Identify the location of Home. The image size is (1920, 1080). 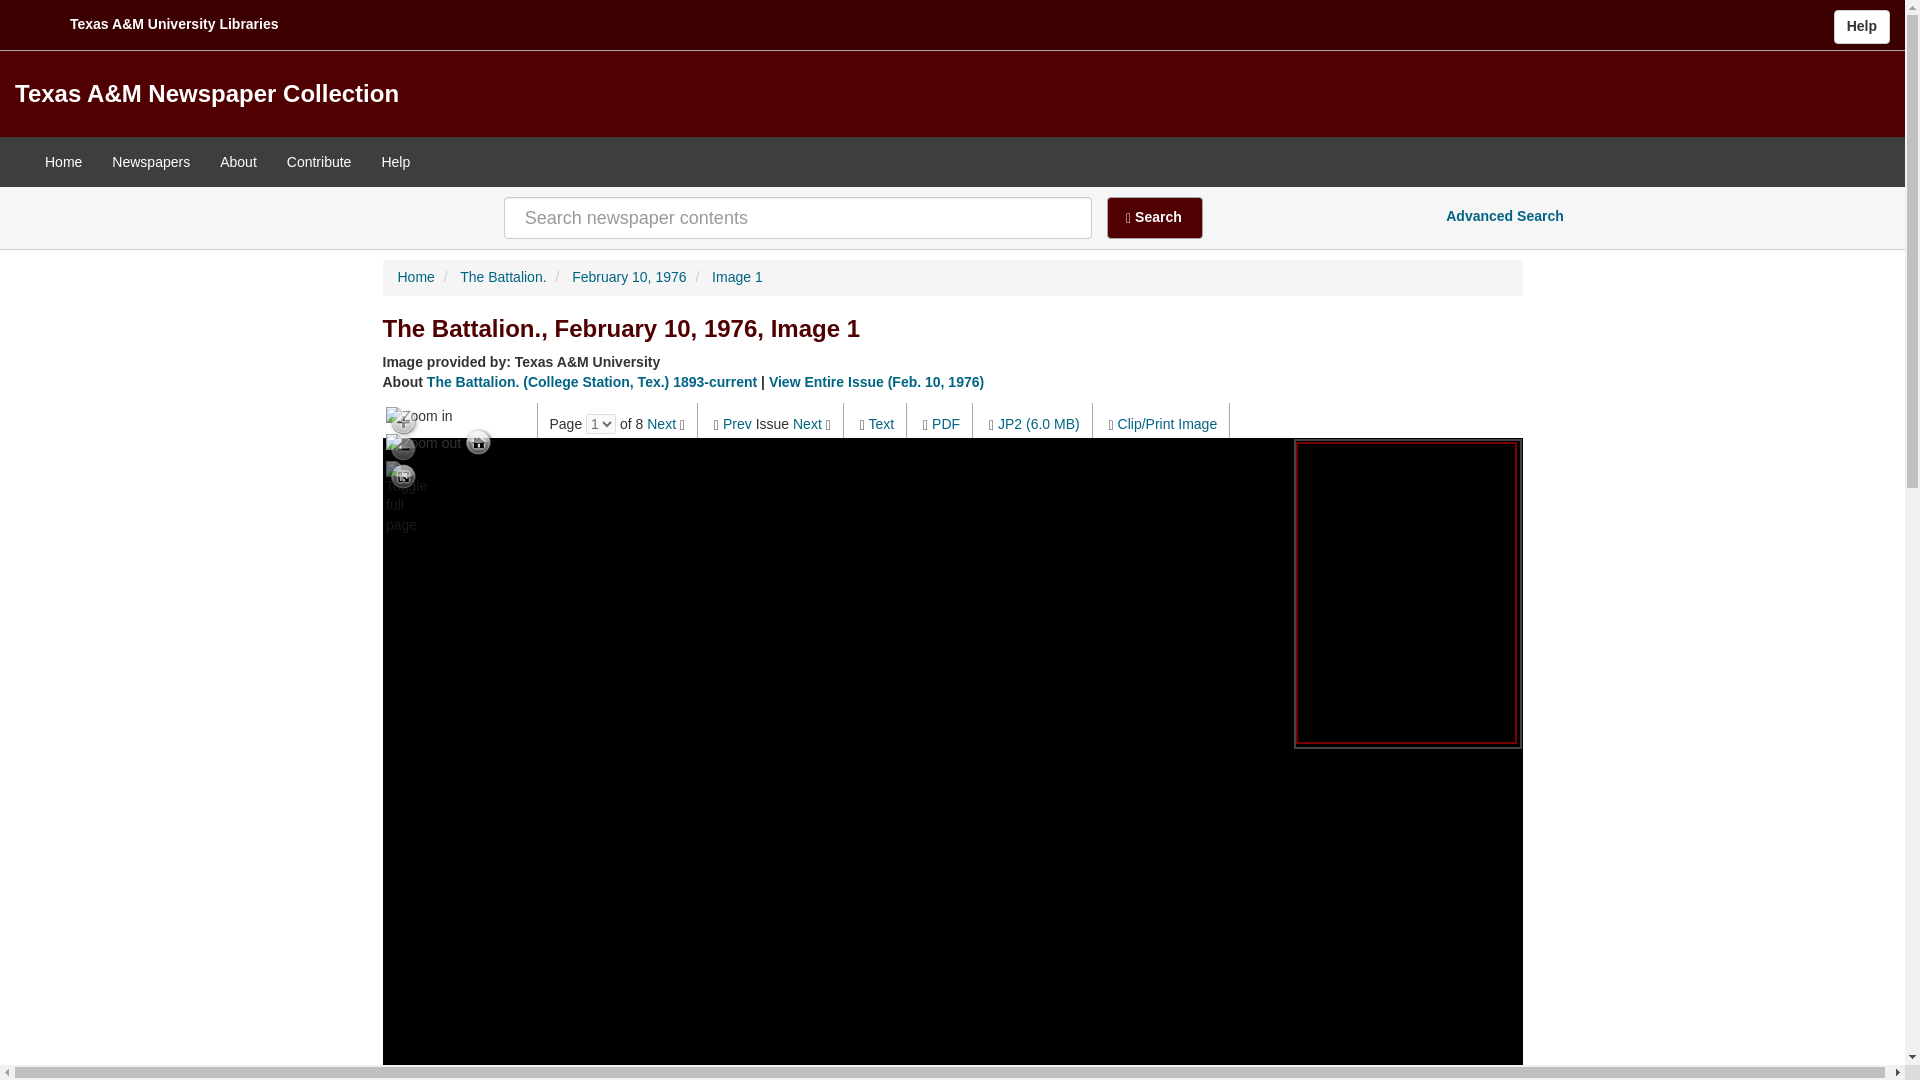
(416, 276).